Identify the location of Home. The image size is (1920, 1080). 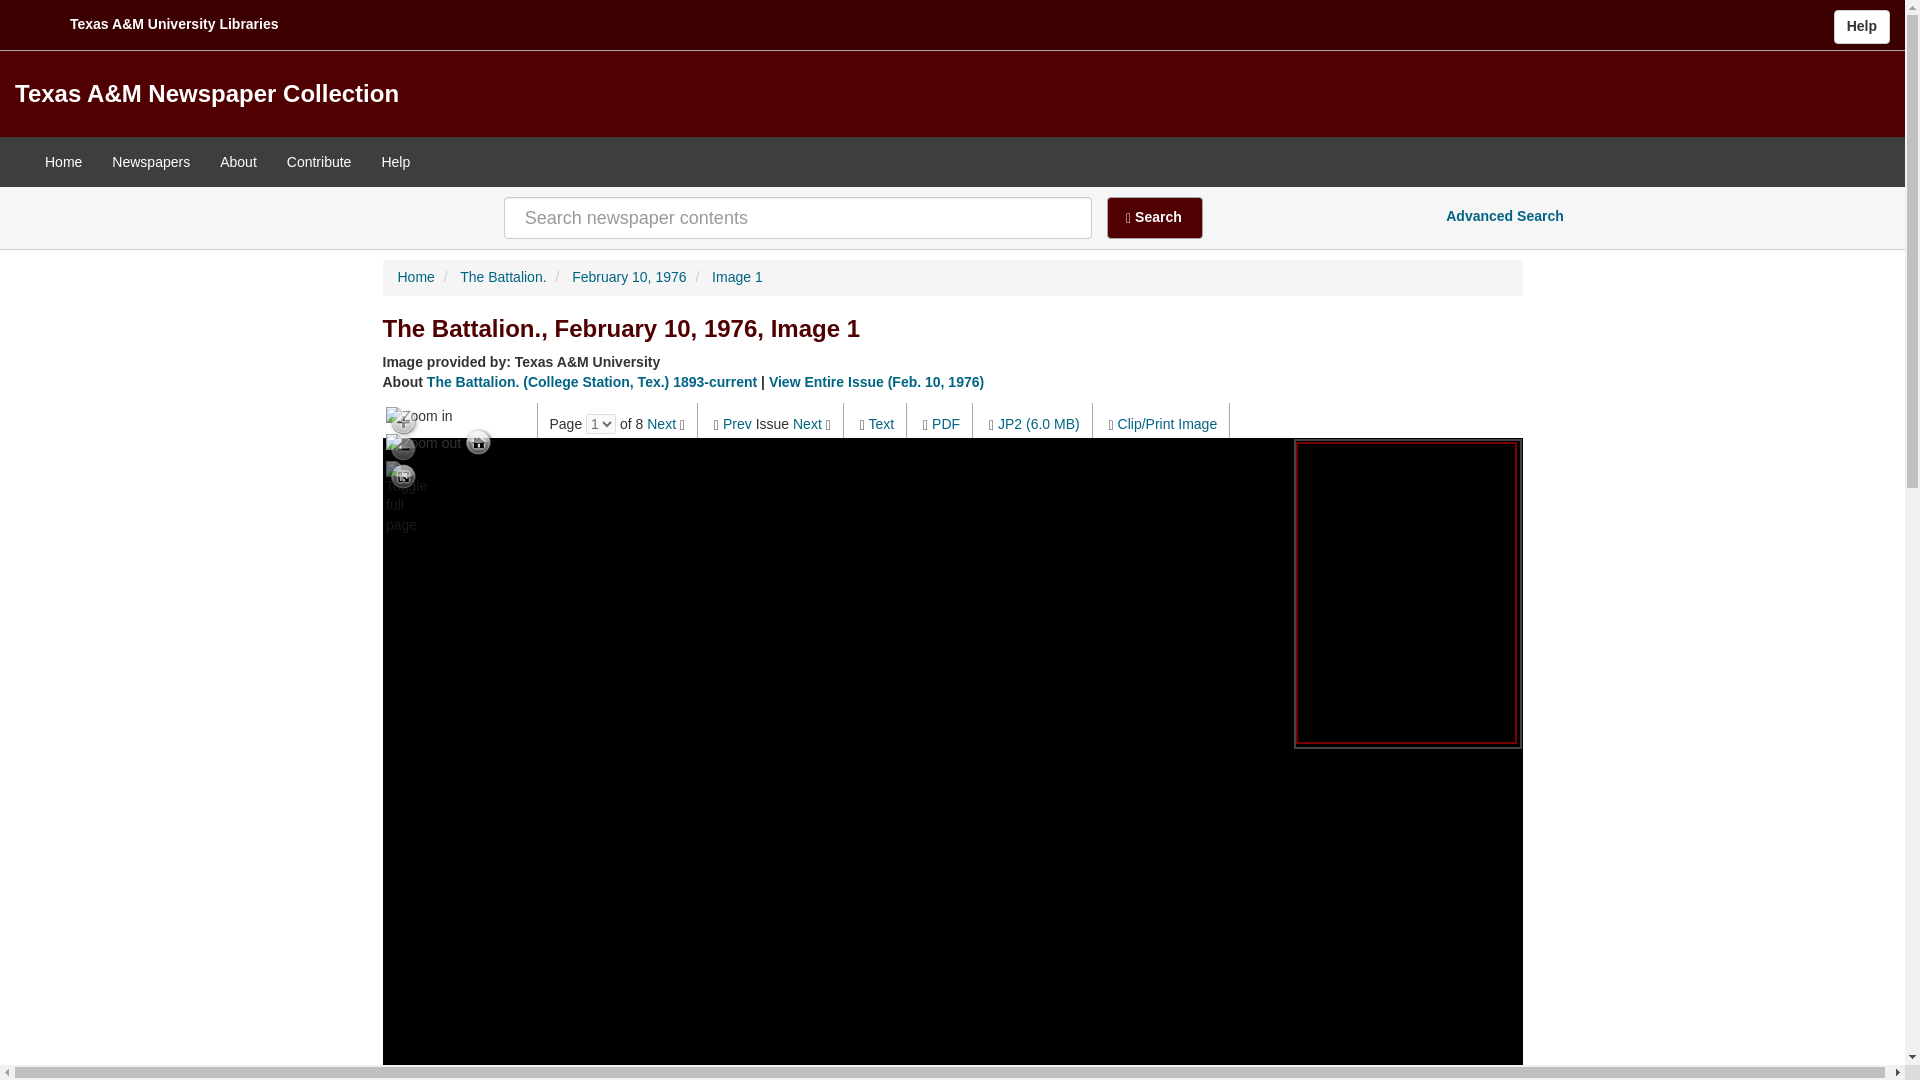
(416, 276).